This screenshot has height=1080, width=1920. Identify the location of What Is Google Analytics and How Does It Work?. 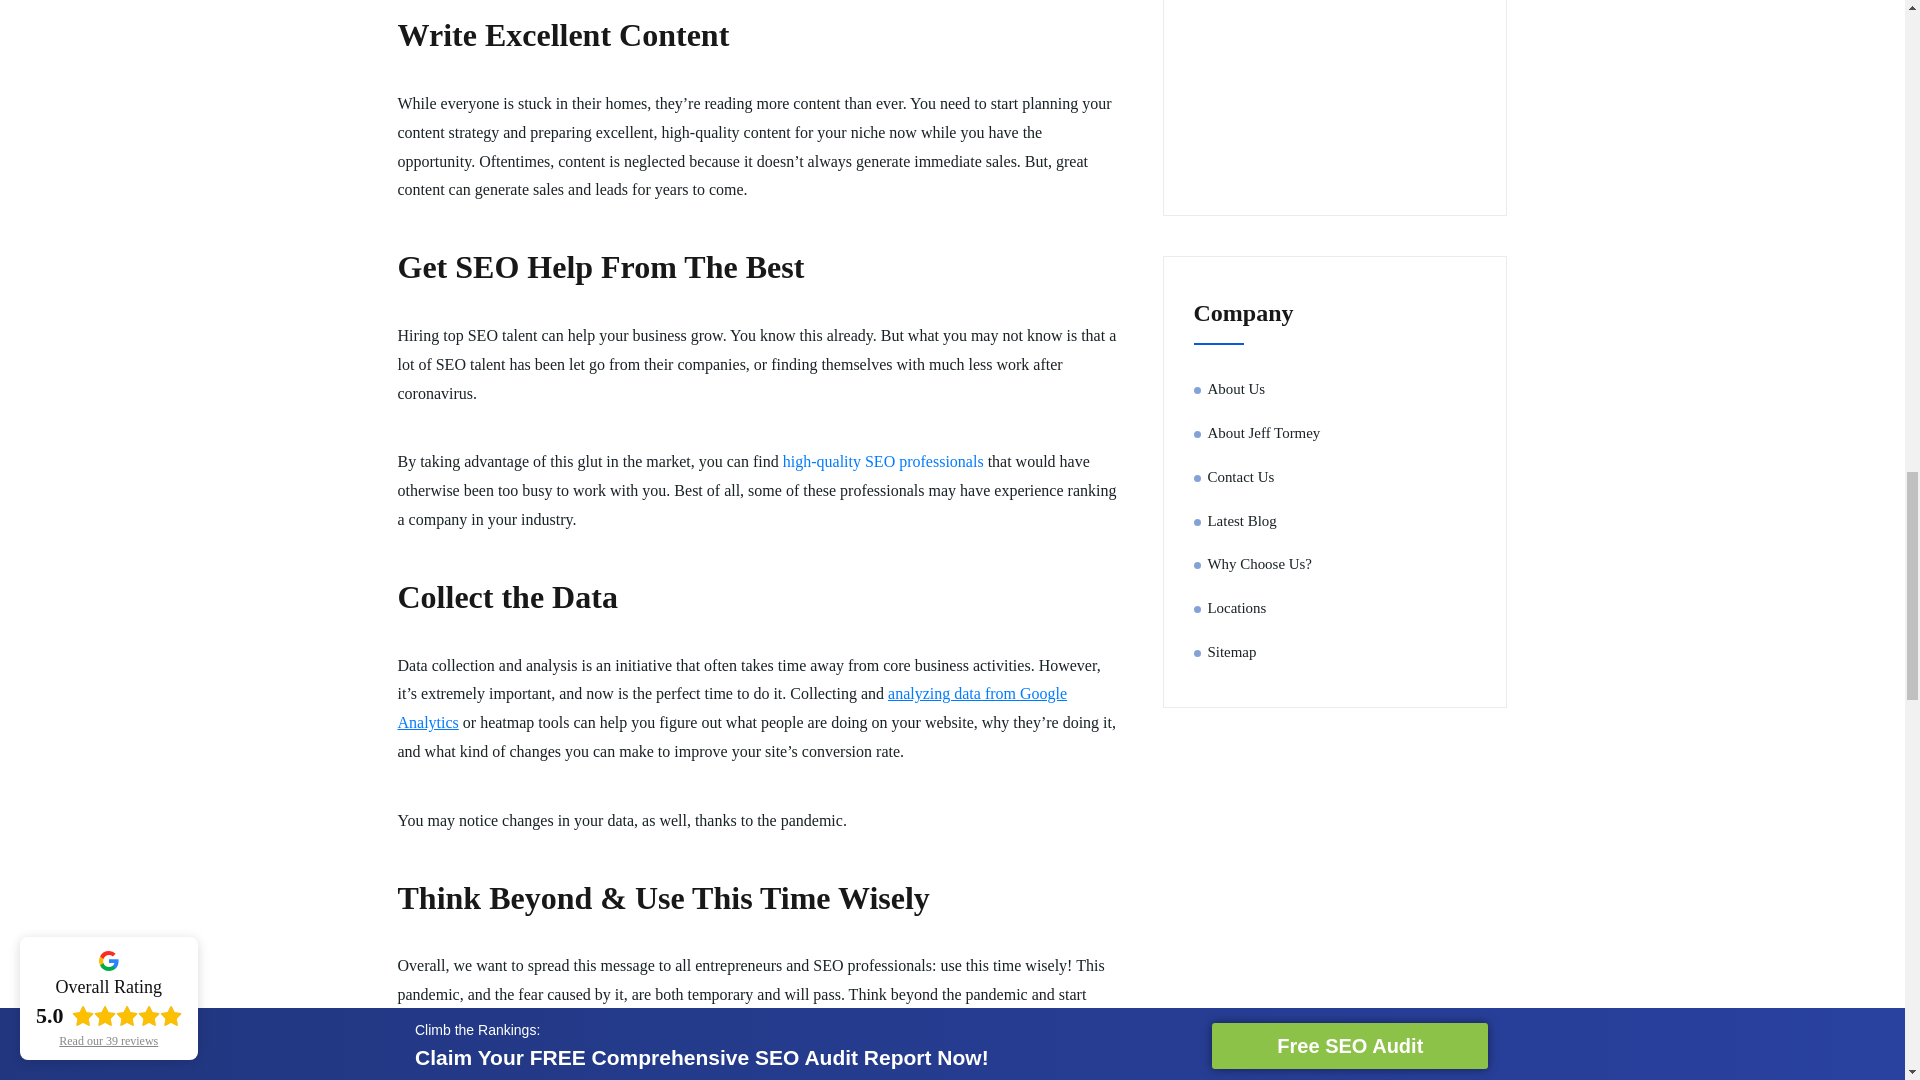
(732, 708).